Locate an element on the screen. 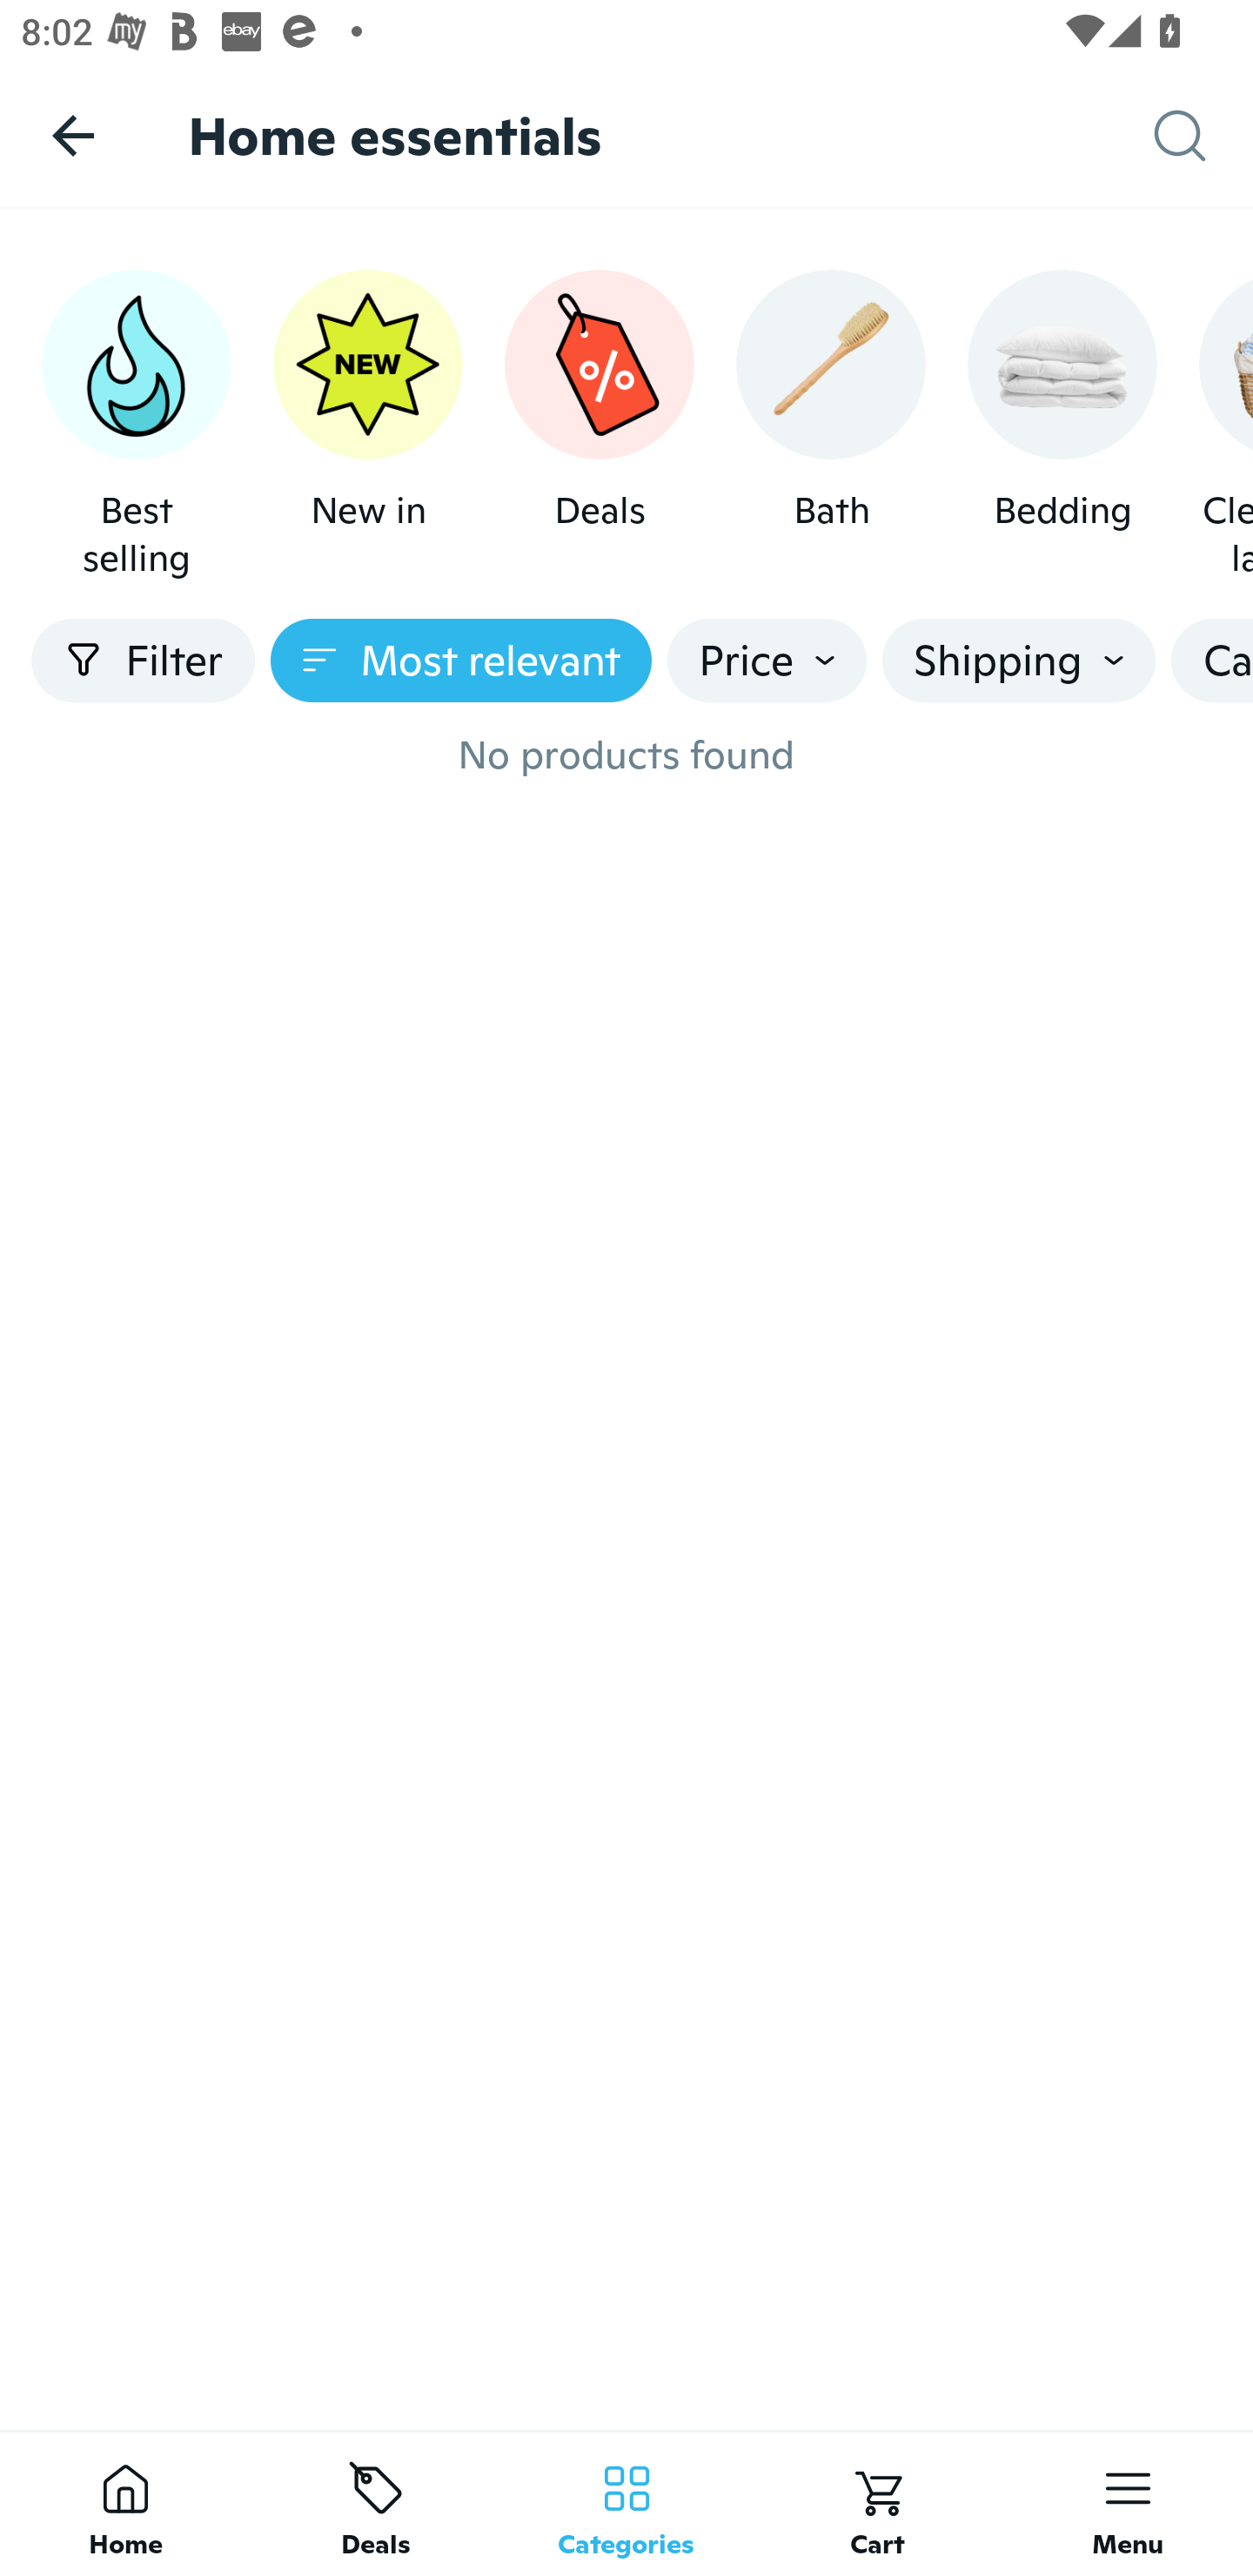  Cart is located at coordinates (877, 2503).